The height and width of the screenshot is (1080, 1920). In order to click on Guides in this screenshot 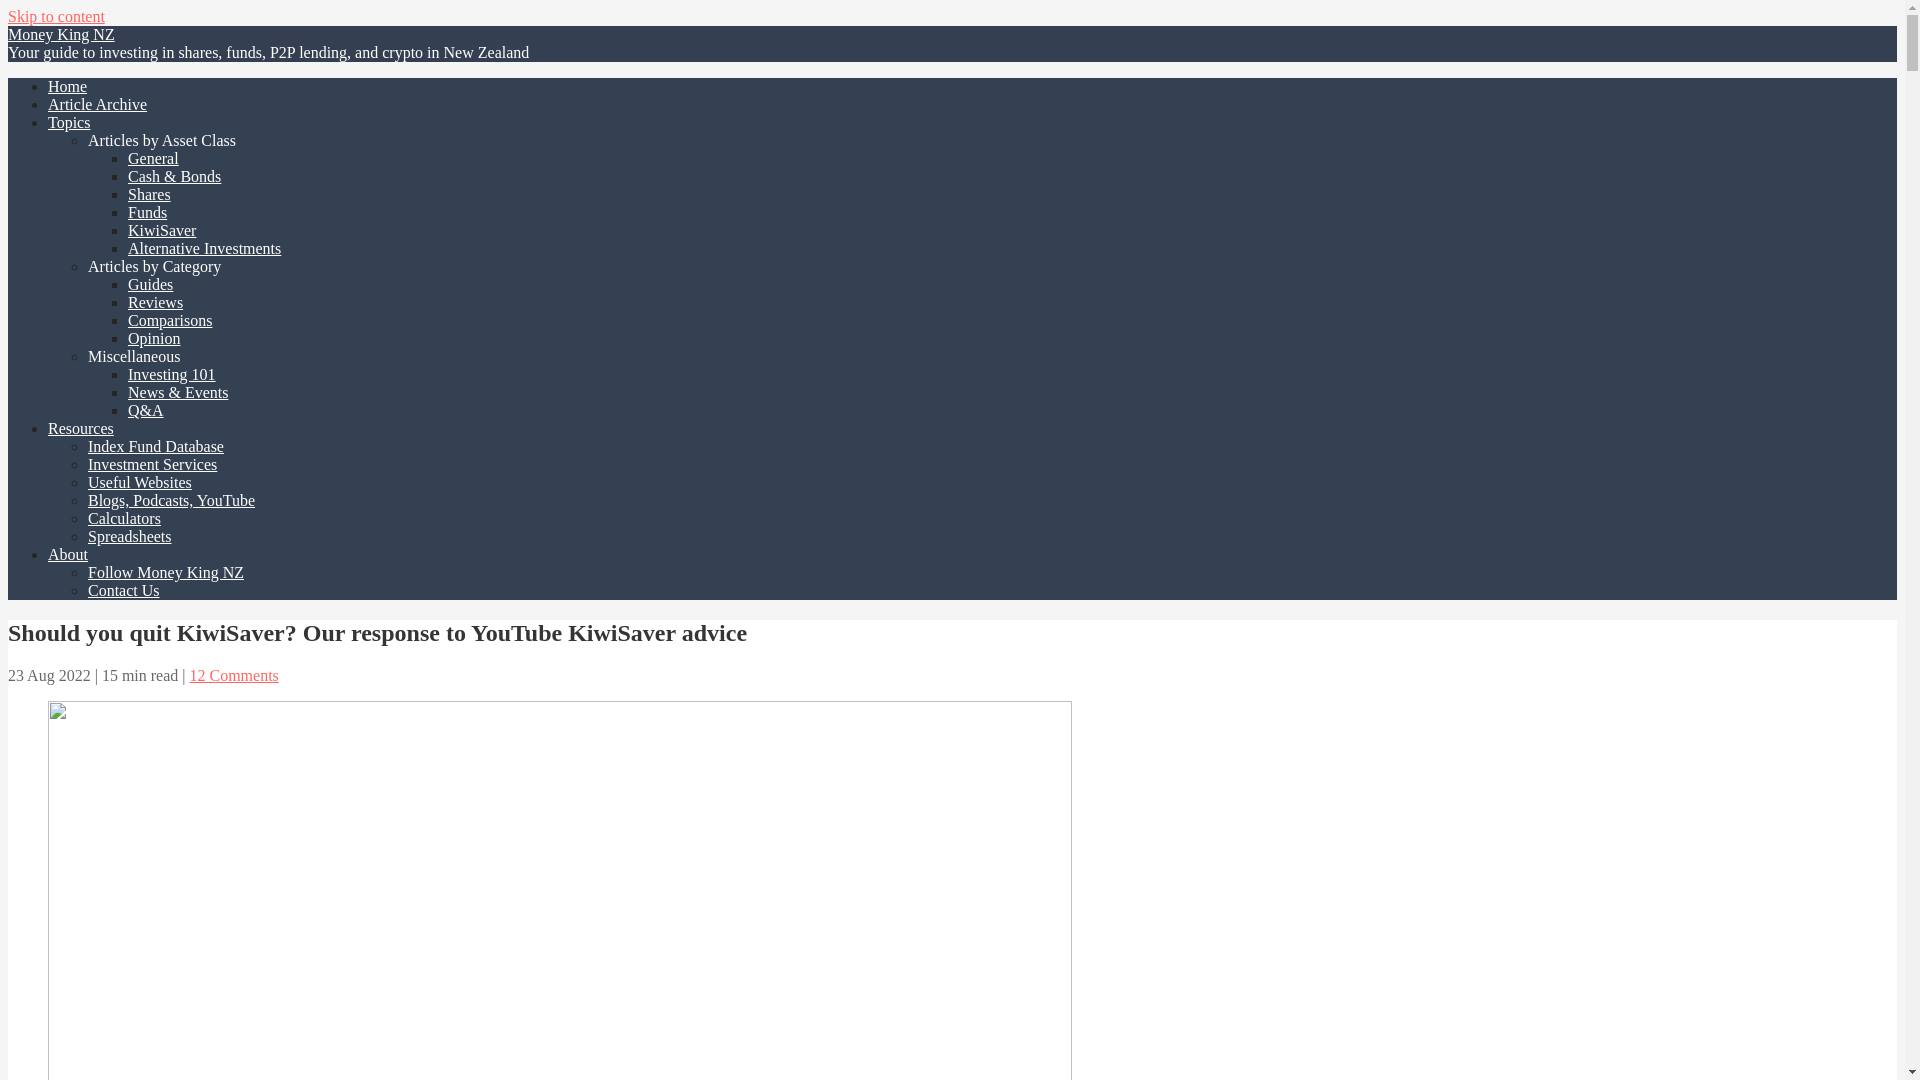, I will do `click(150, 284)`.